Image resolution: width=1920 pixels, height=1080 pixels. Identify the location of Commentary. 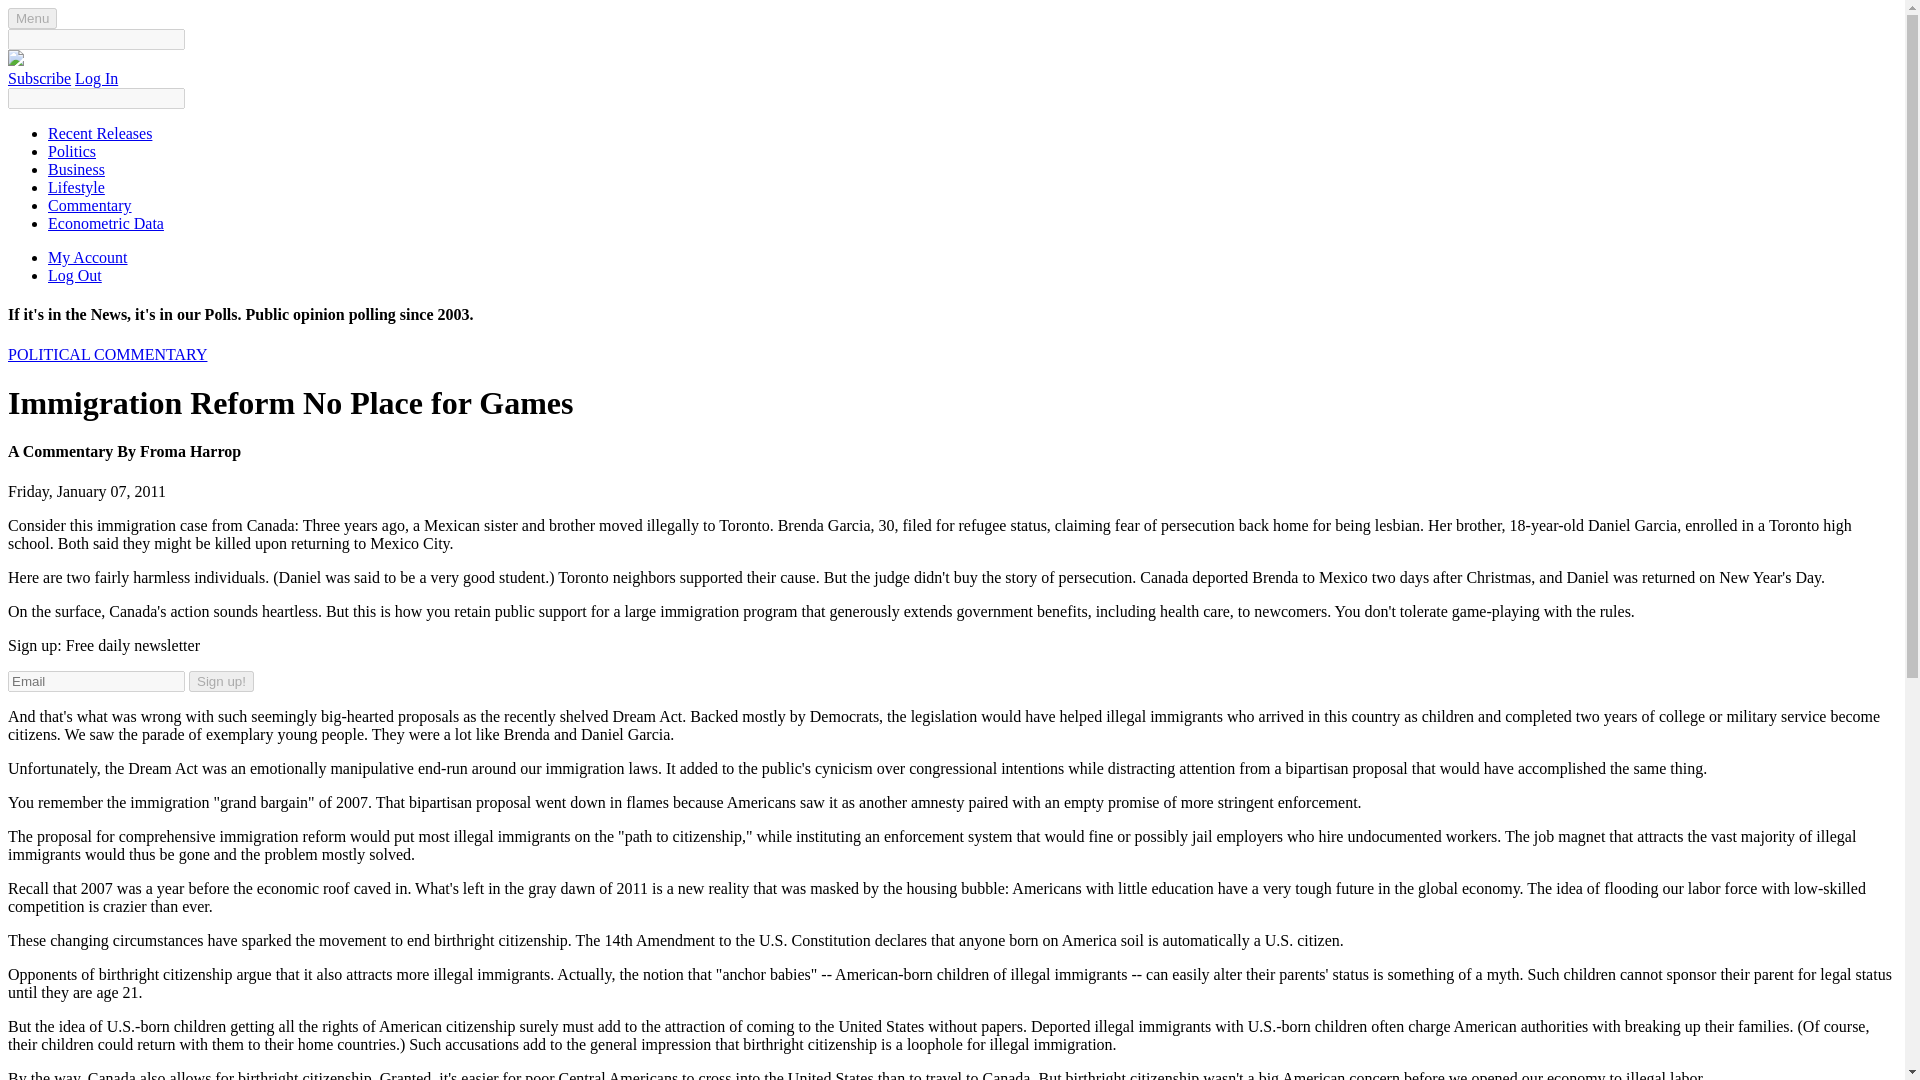
(90, 204).